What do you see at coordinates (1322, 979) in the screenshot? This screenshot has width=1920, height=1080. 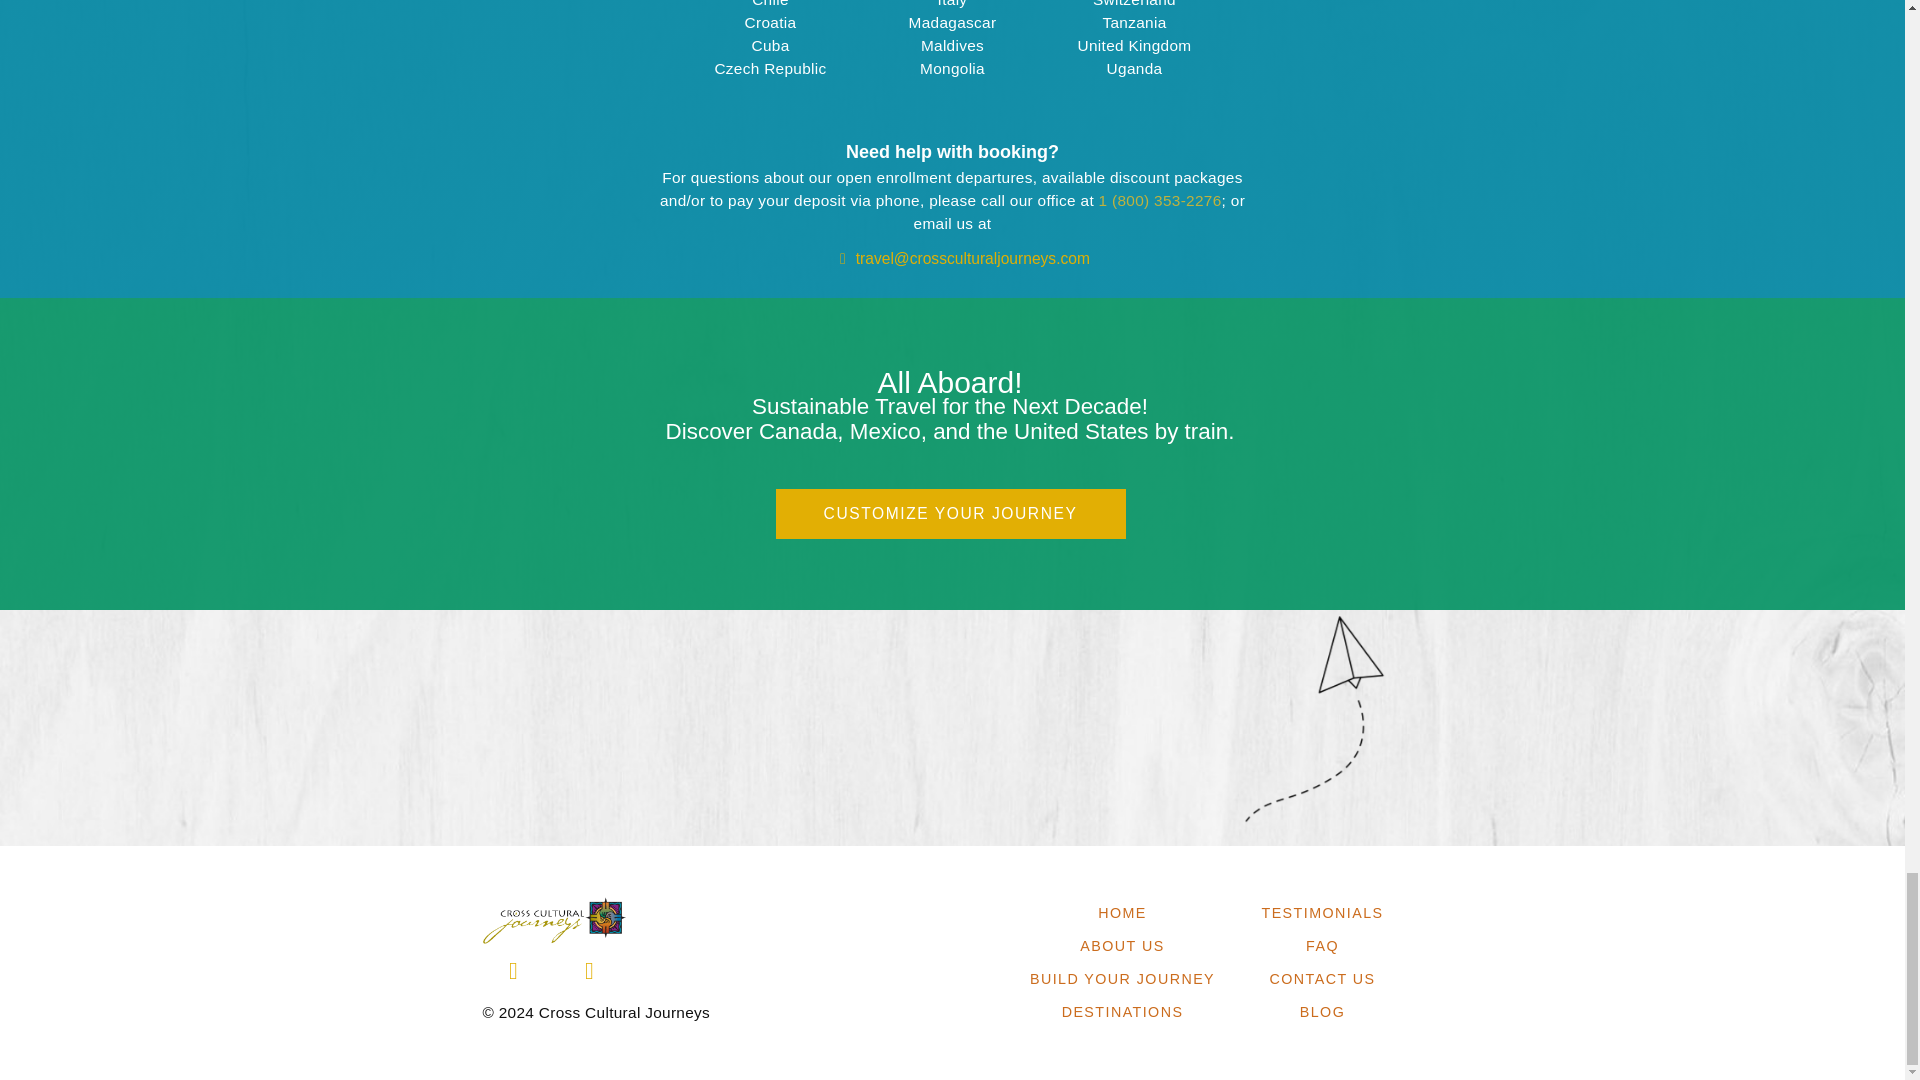 I see `CONTACT US` at bounding box center [1322, 979].